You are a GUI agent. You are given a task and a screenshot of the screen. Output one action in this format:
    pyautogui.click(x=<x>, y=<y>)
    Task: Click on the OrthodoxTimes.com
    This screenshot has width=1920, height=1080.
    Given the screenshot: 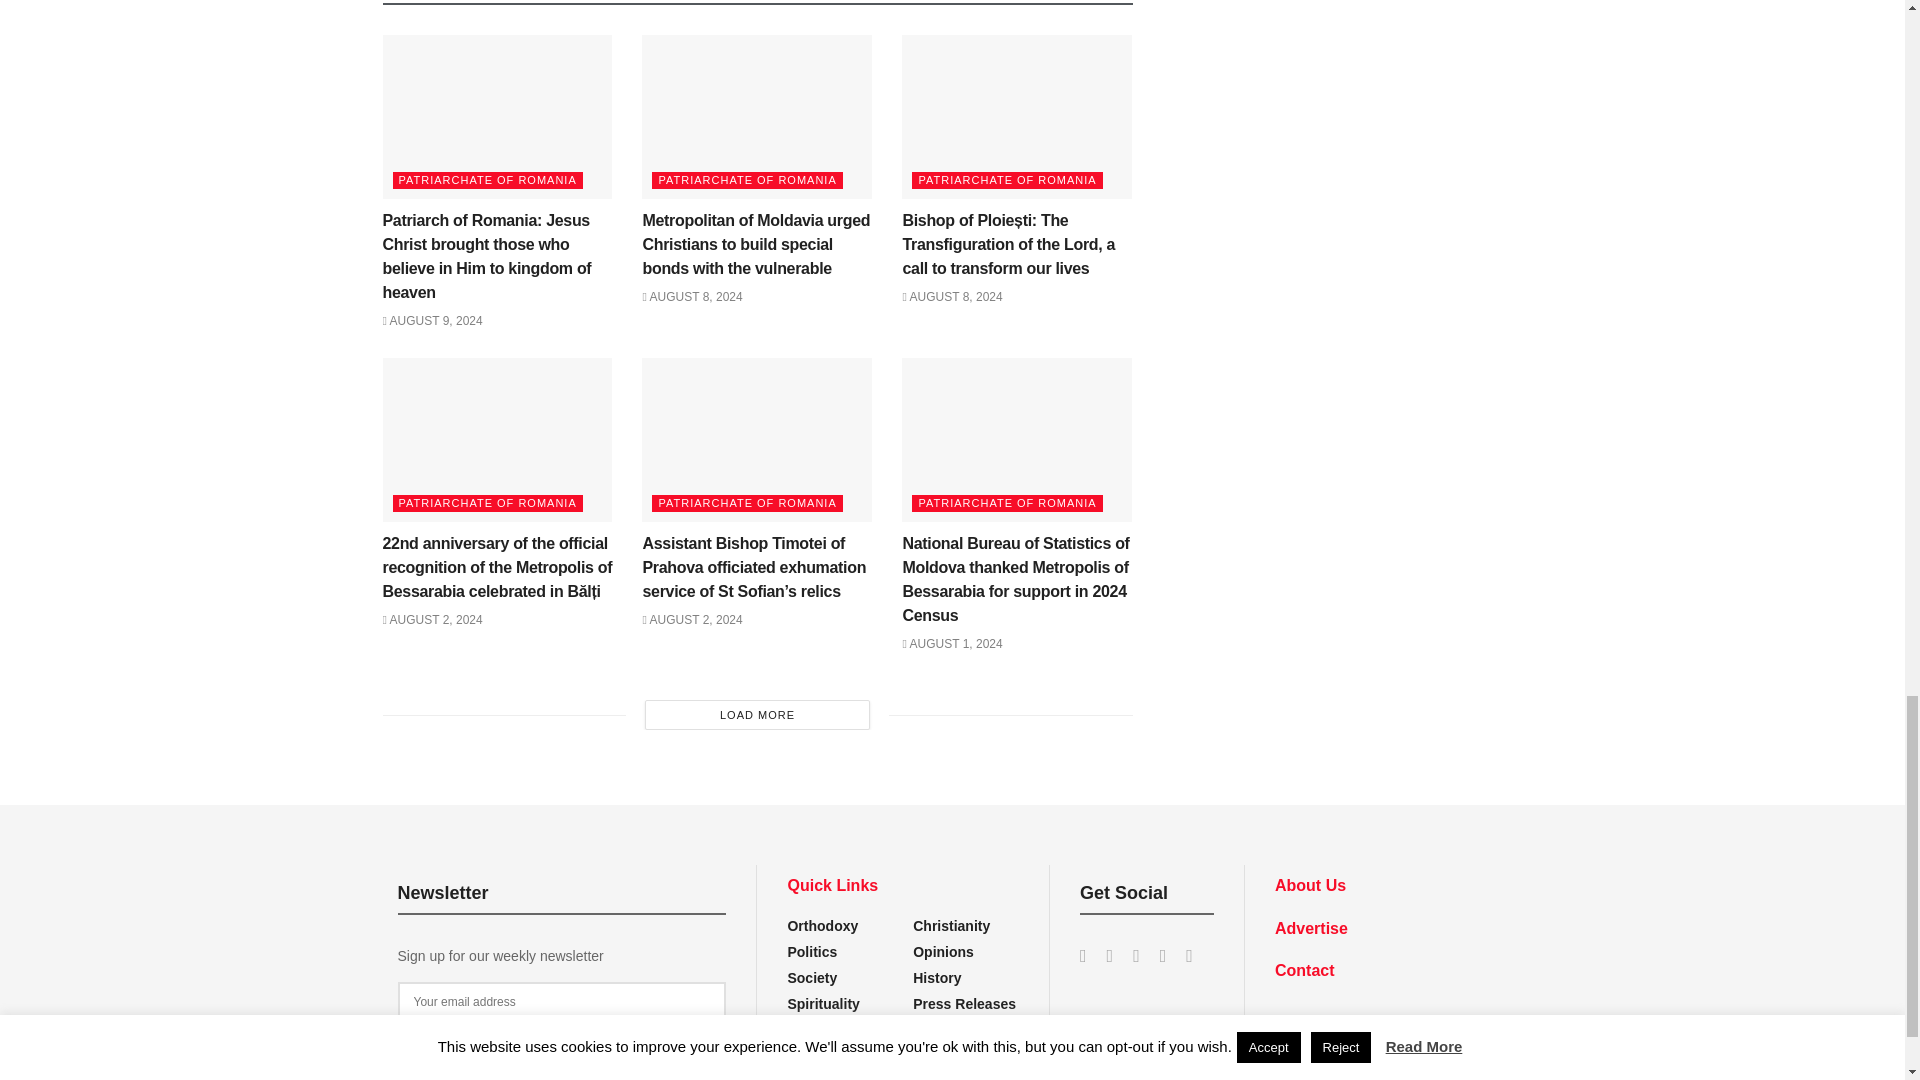 What is the action you would take?
    pyautogui.click(x=1363, y=1025)
    